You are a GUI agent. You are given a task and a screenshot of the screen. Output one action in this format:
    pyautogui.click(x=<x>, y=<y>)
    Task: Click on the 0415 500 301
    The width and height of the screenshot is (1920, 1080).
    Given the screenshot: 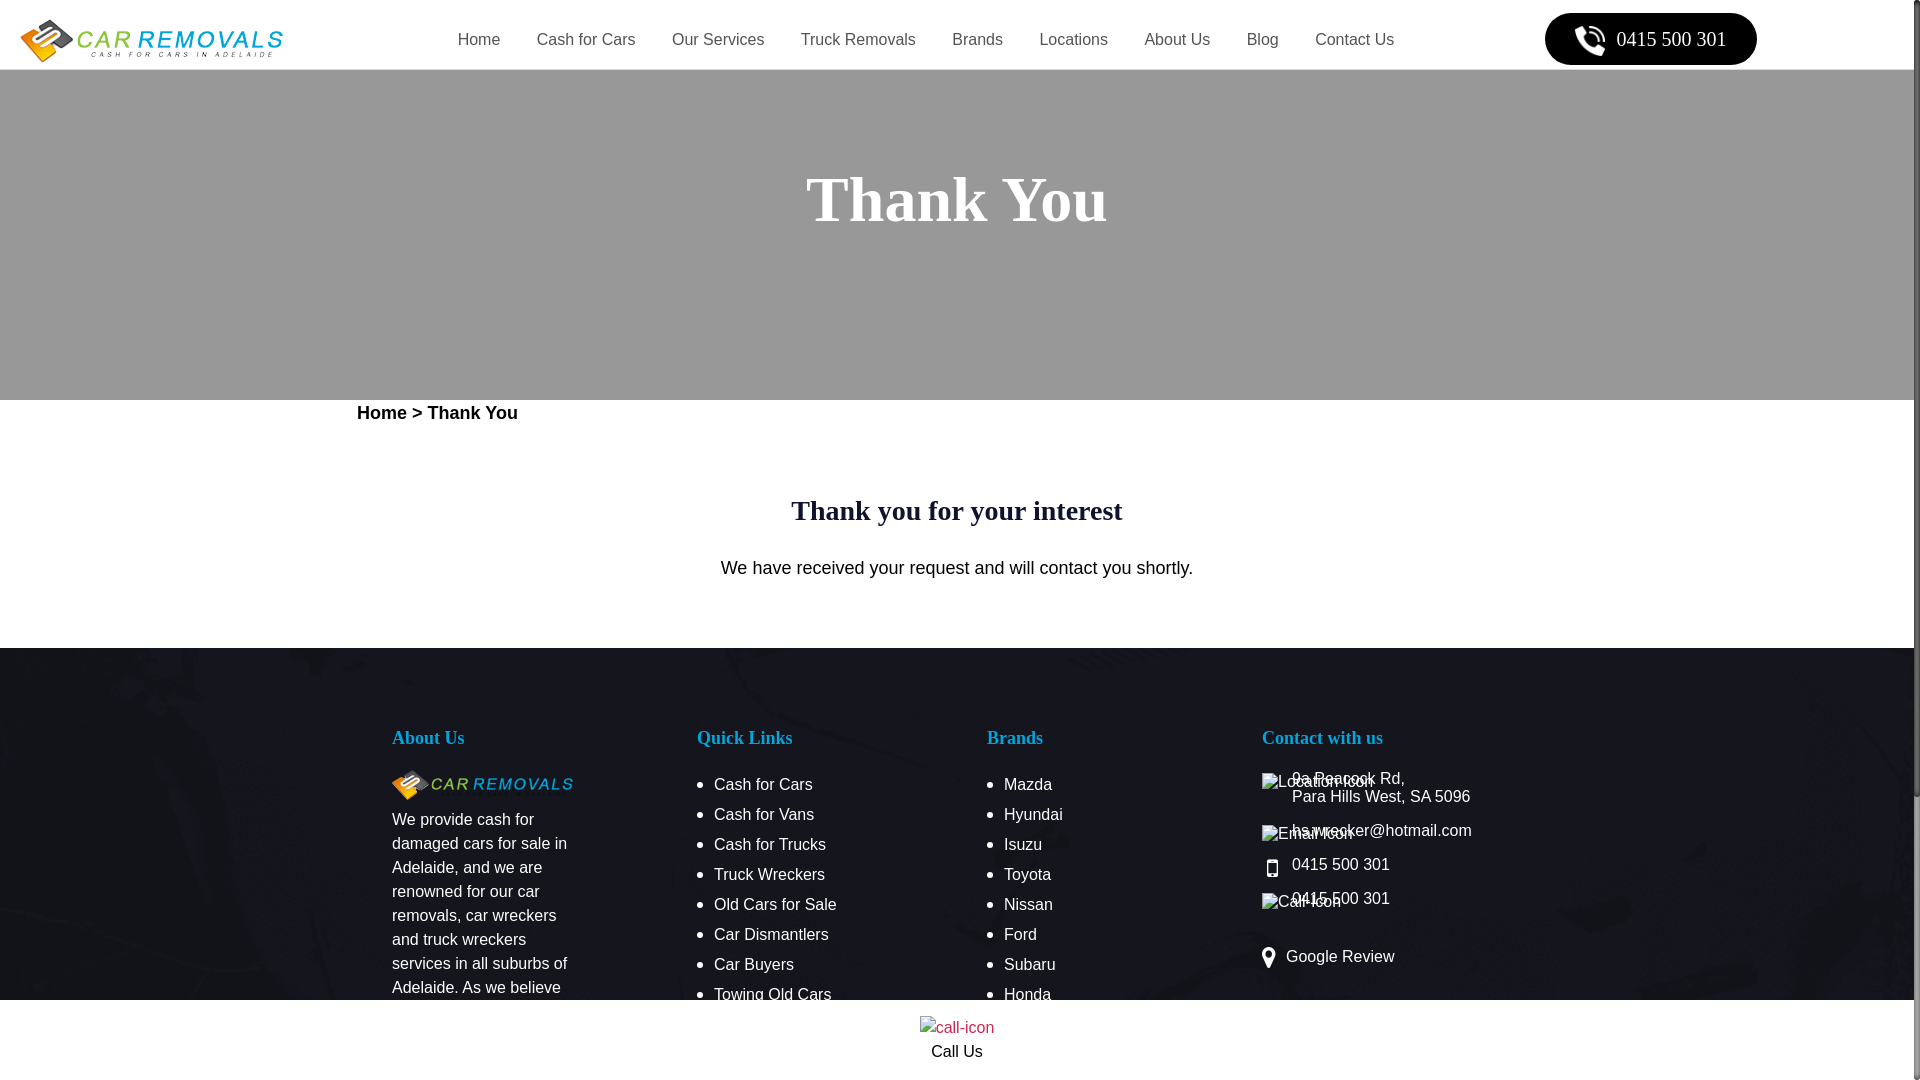 What is the action you would take?
    pyautogui.click(x=1341, y=864)
    